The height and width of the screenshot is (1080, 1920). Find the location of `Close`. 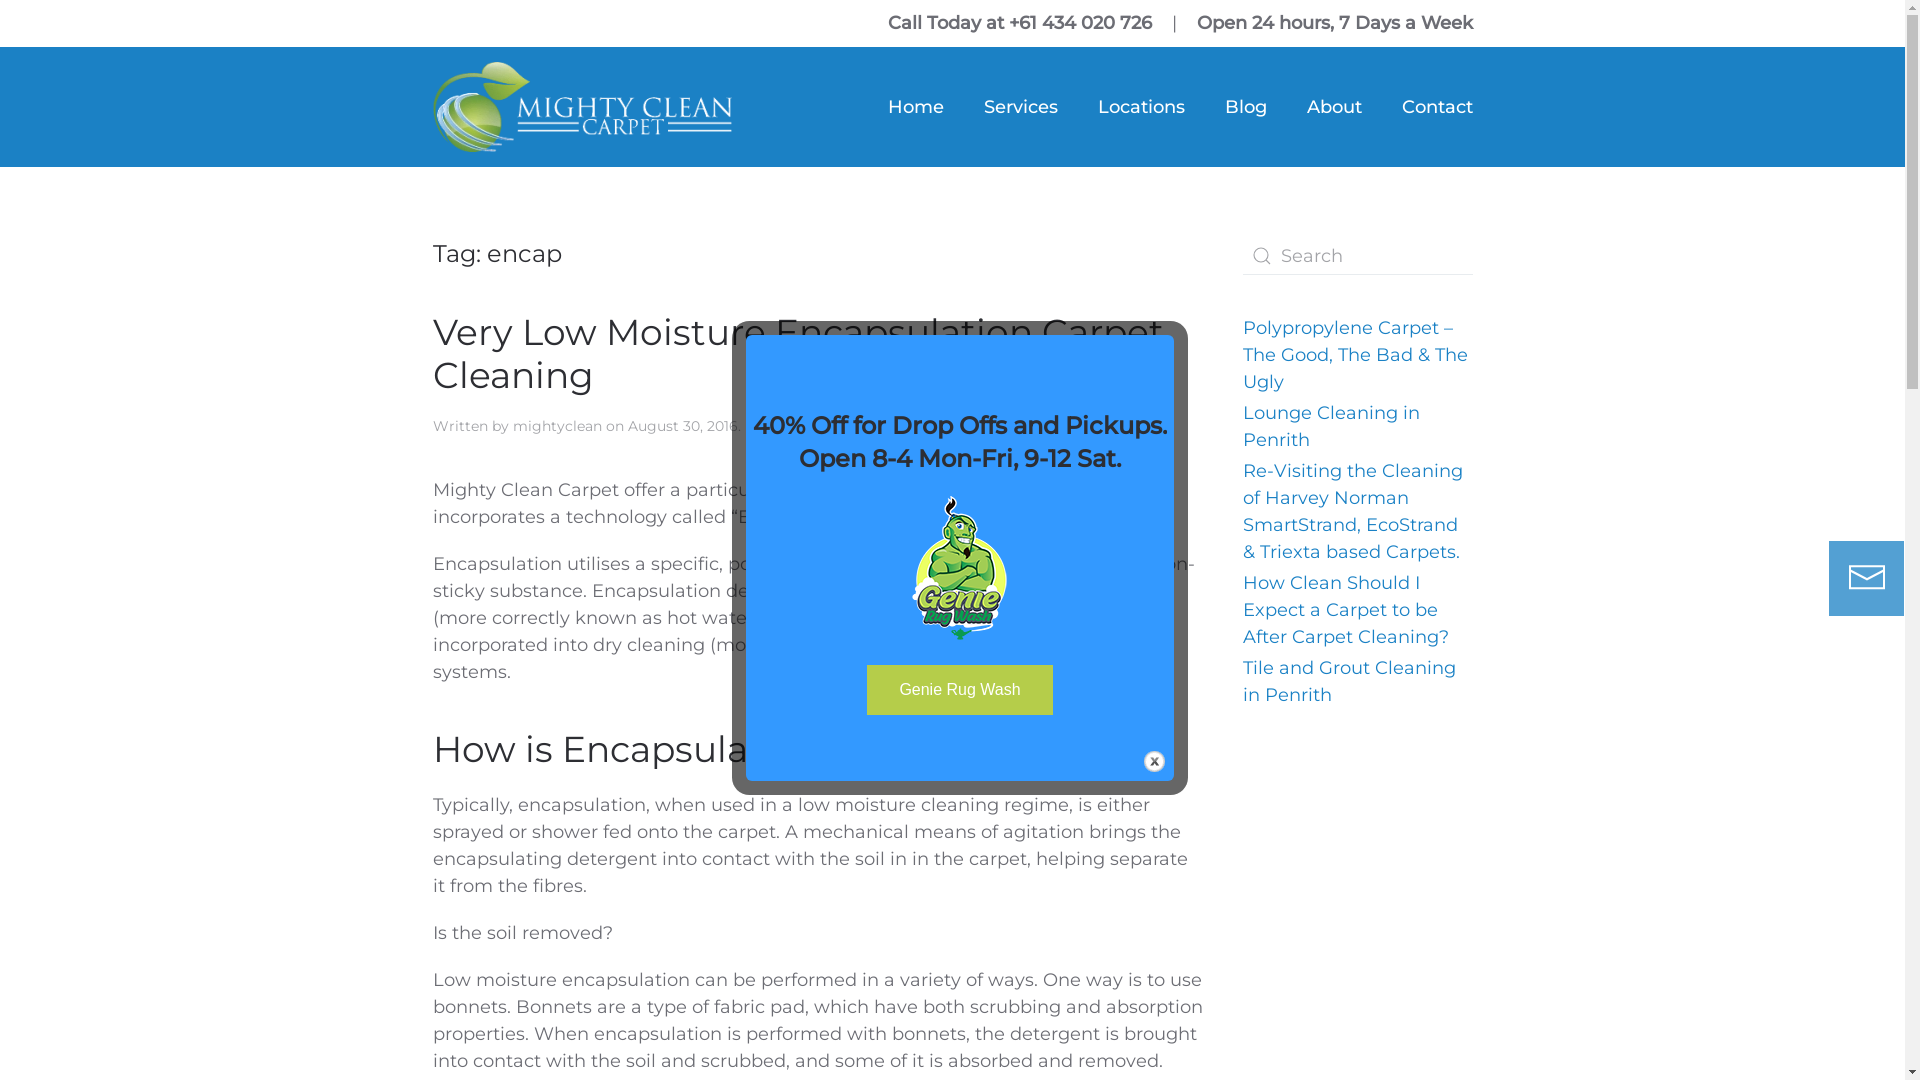

Close is located at coordinates (1154, 762).